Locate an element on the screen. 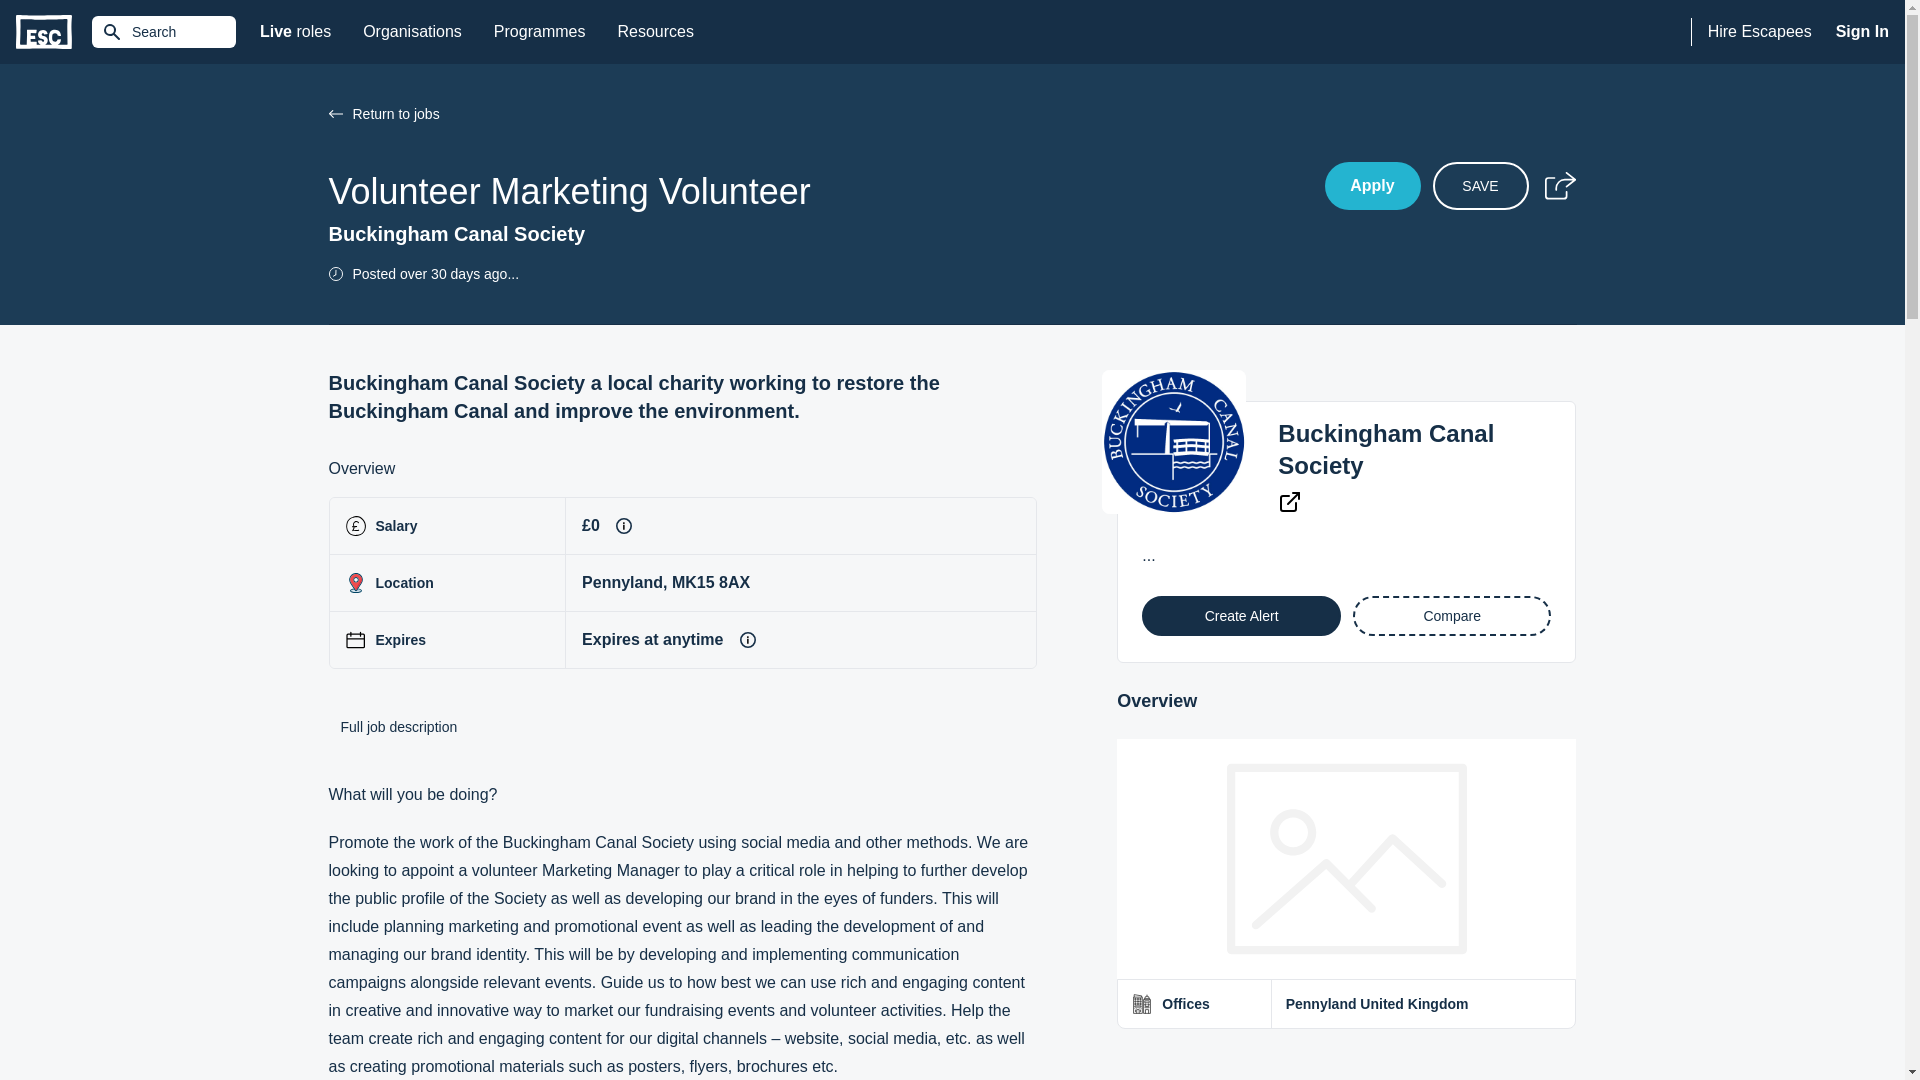  Create Alert is located at coordinates (1241, 616).